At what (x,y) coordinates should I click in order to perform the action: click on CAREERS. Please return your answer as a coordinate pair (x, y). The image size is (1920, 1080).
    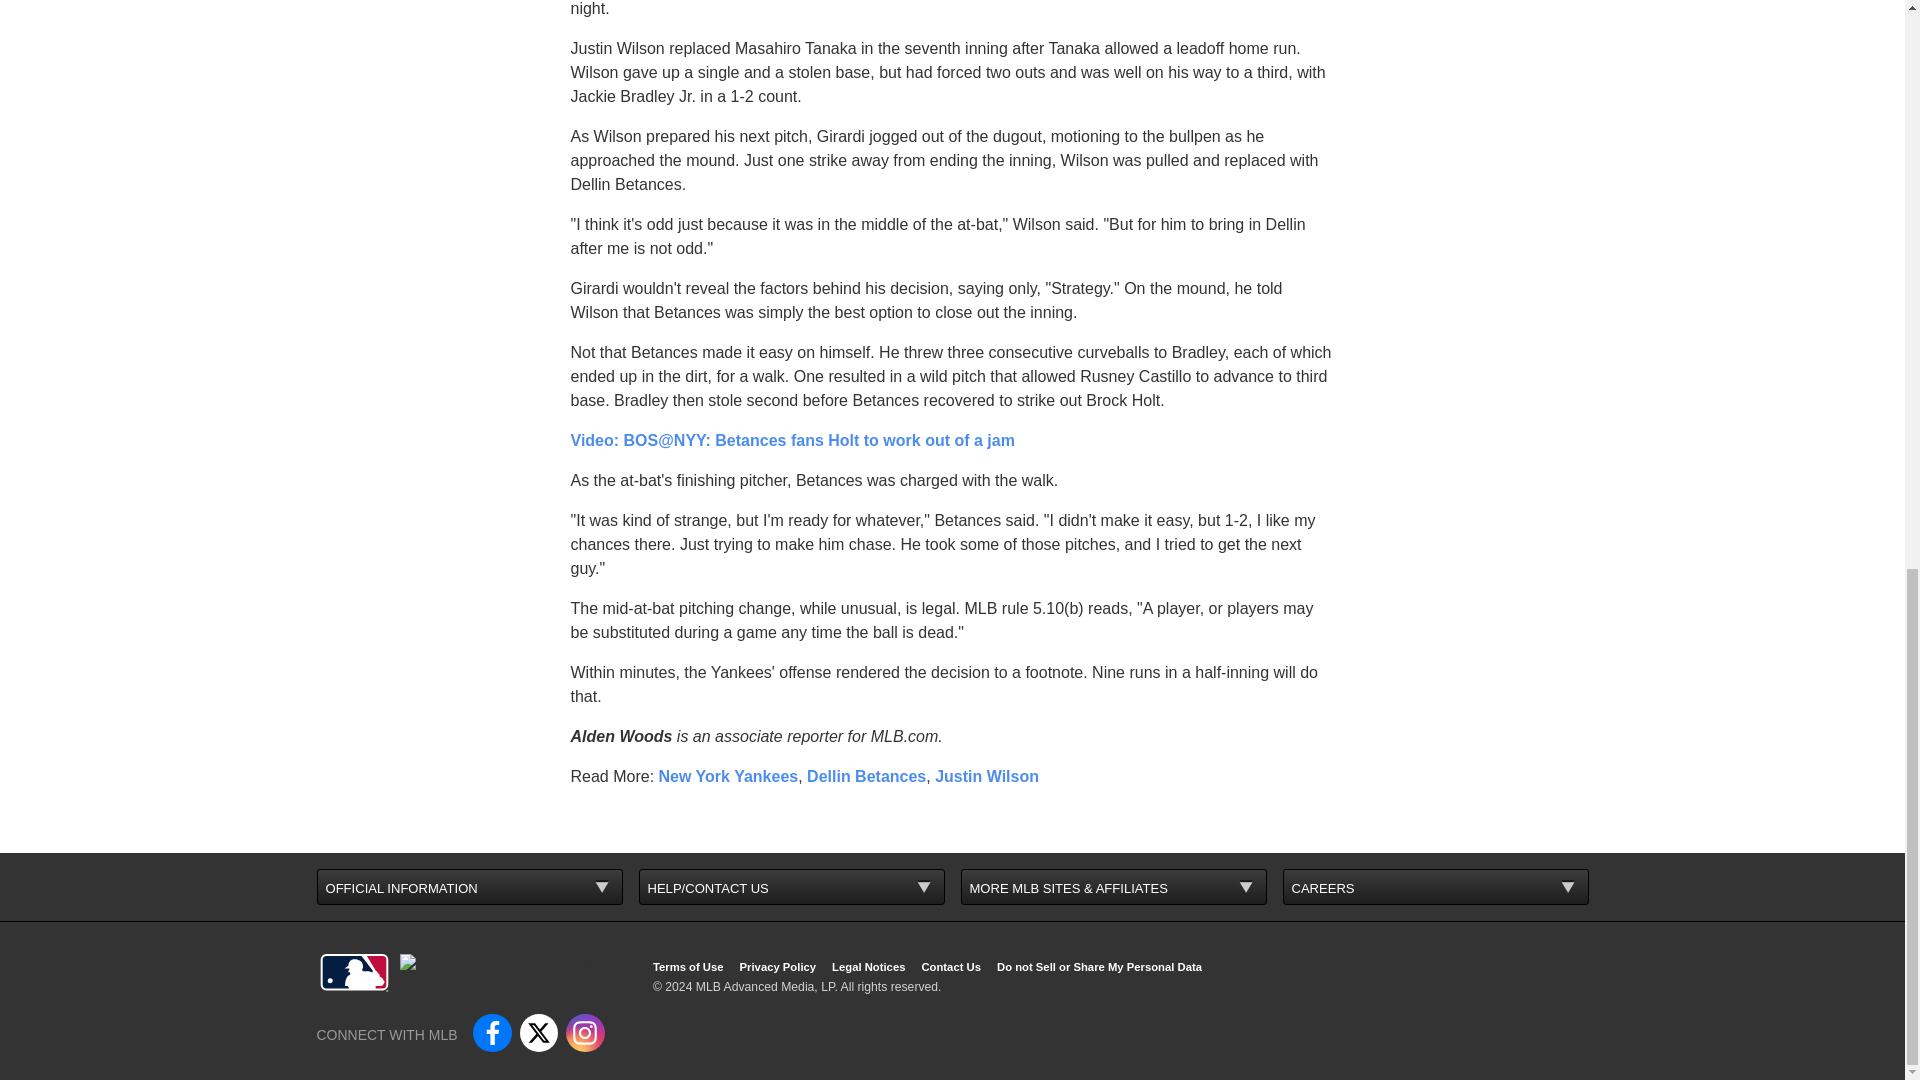
    Looking at the image, I should click on (1436, 888).